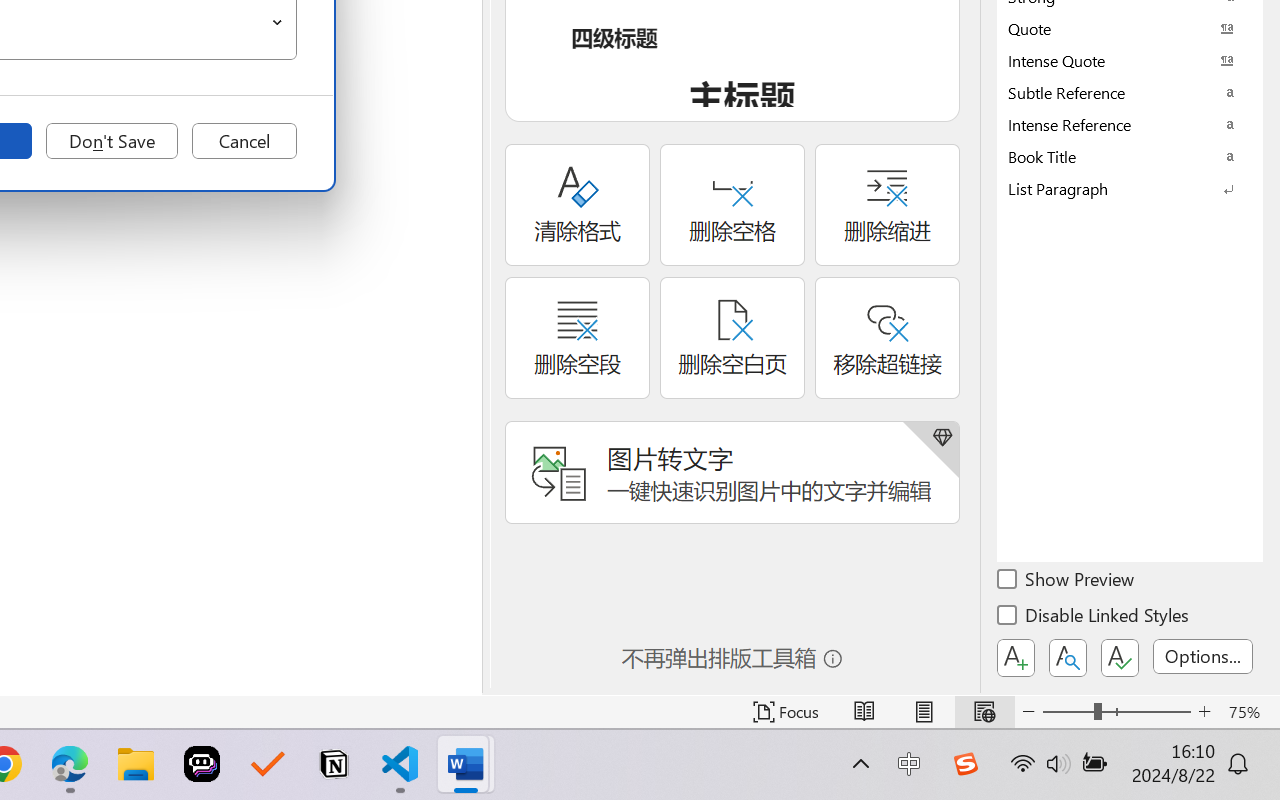 The image size is (1280, 800). Describe the element at coordinates (1120, 658) in the screenshot. I see `Class: NetUIButton` at that location.